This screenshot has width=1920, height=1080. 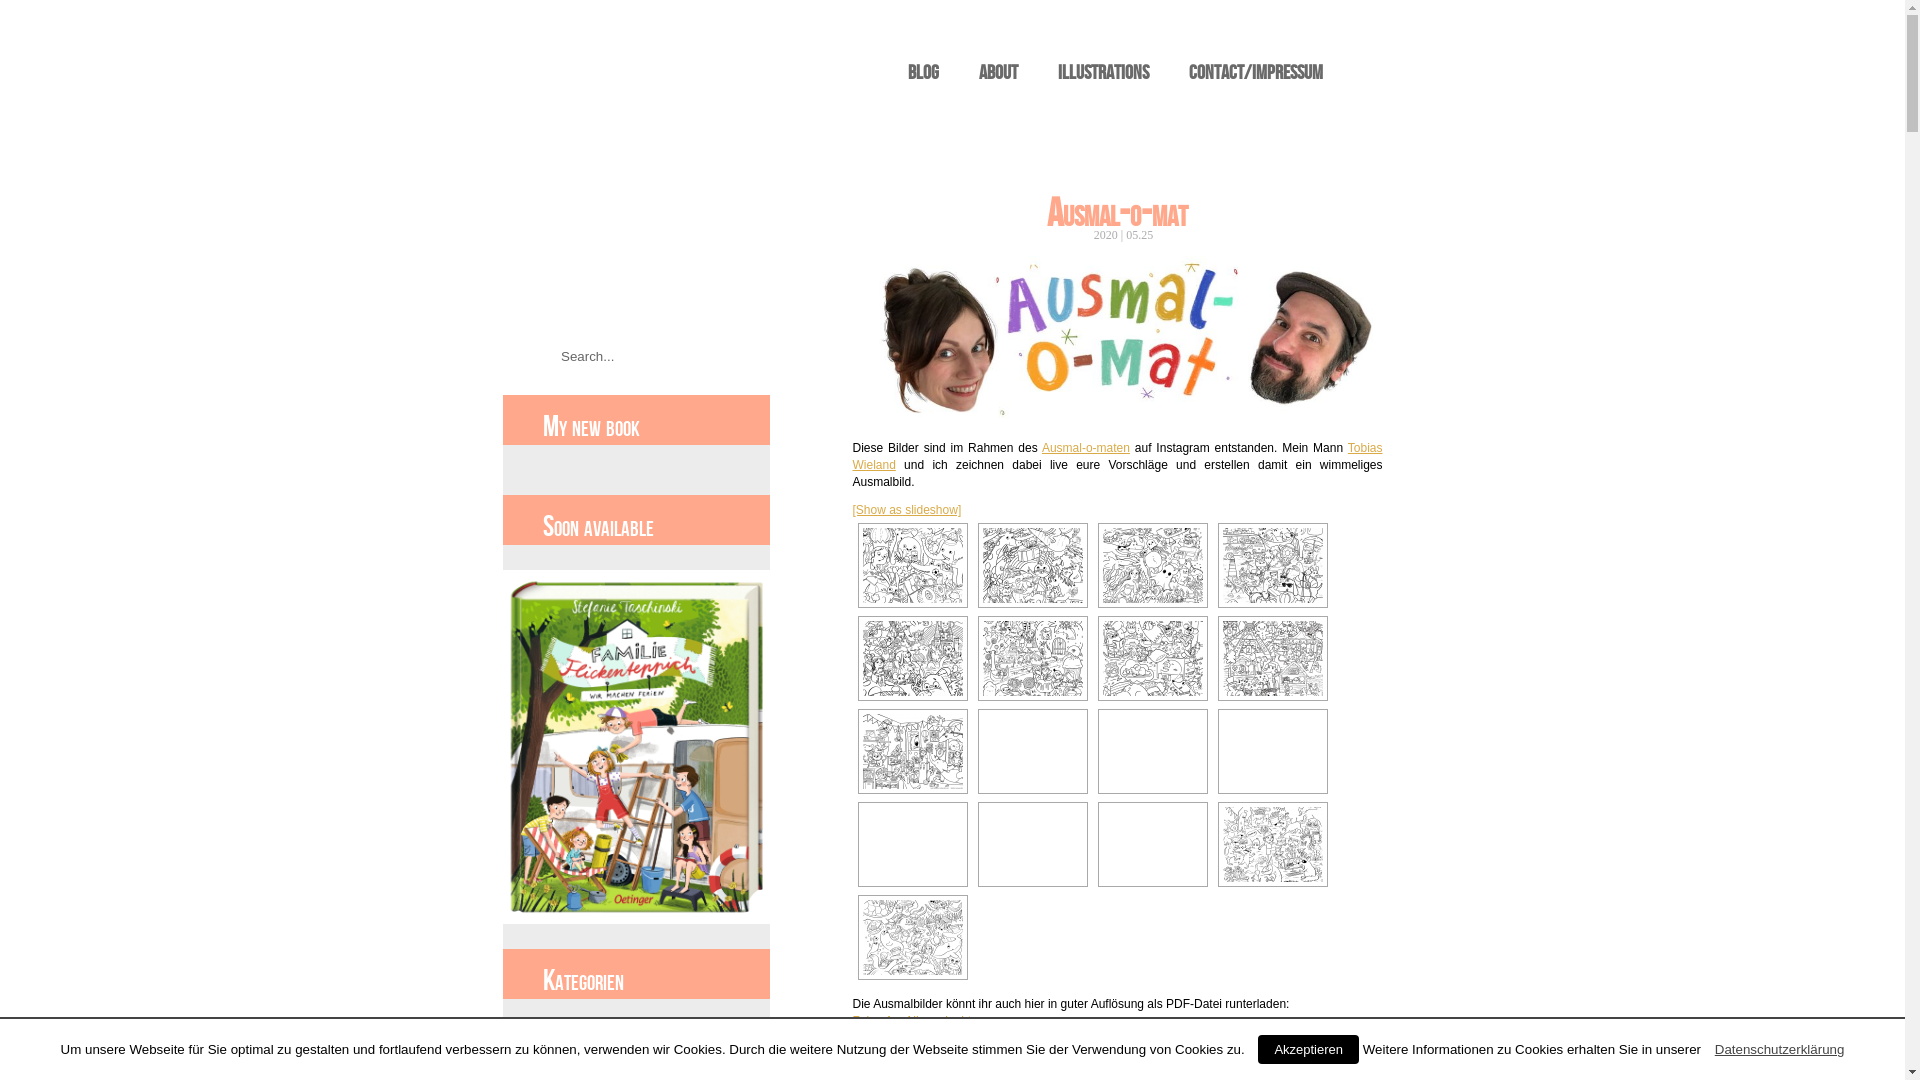 I want to click on Unbenanntes Projekt, so click(x=913, y=938).